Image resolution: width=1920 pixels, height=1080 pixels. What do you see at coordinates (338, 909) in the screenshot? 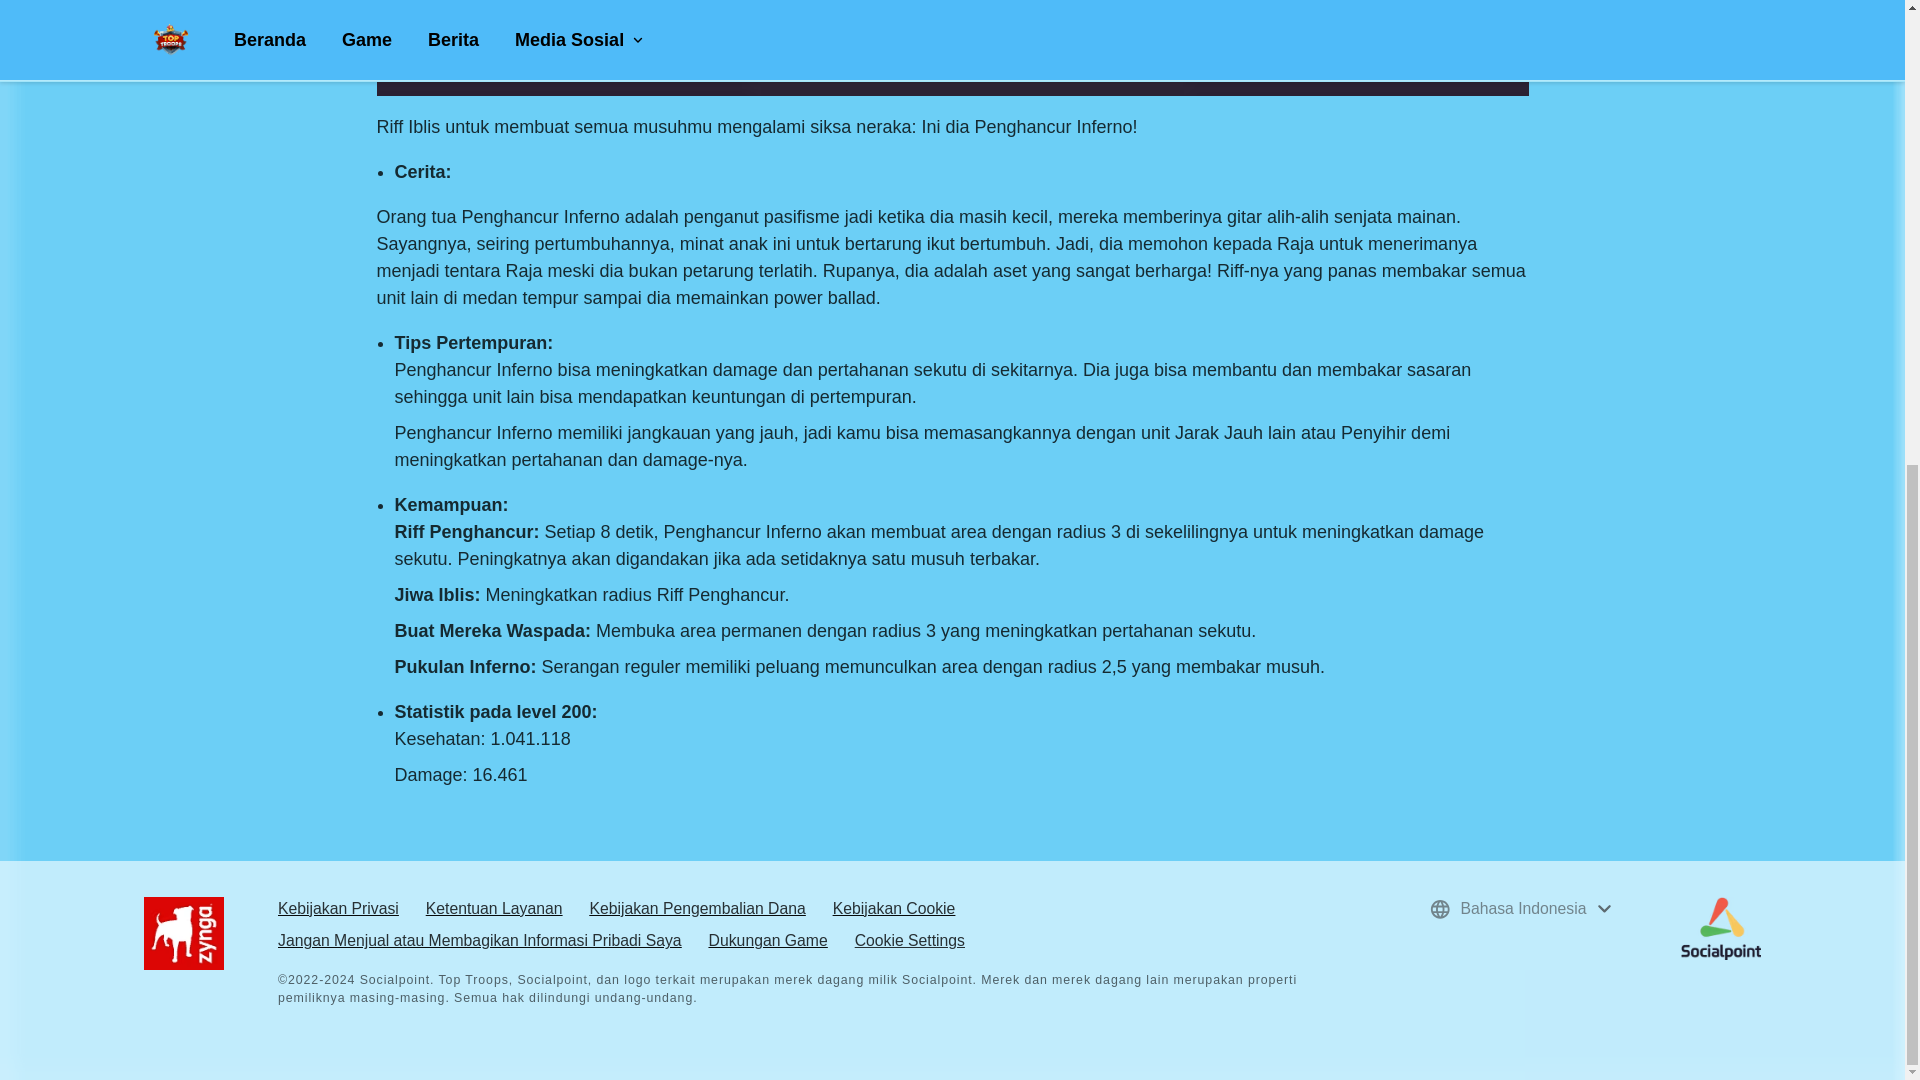
I see `Kebijakan Privasi` at bounding box center [338, 909].